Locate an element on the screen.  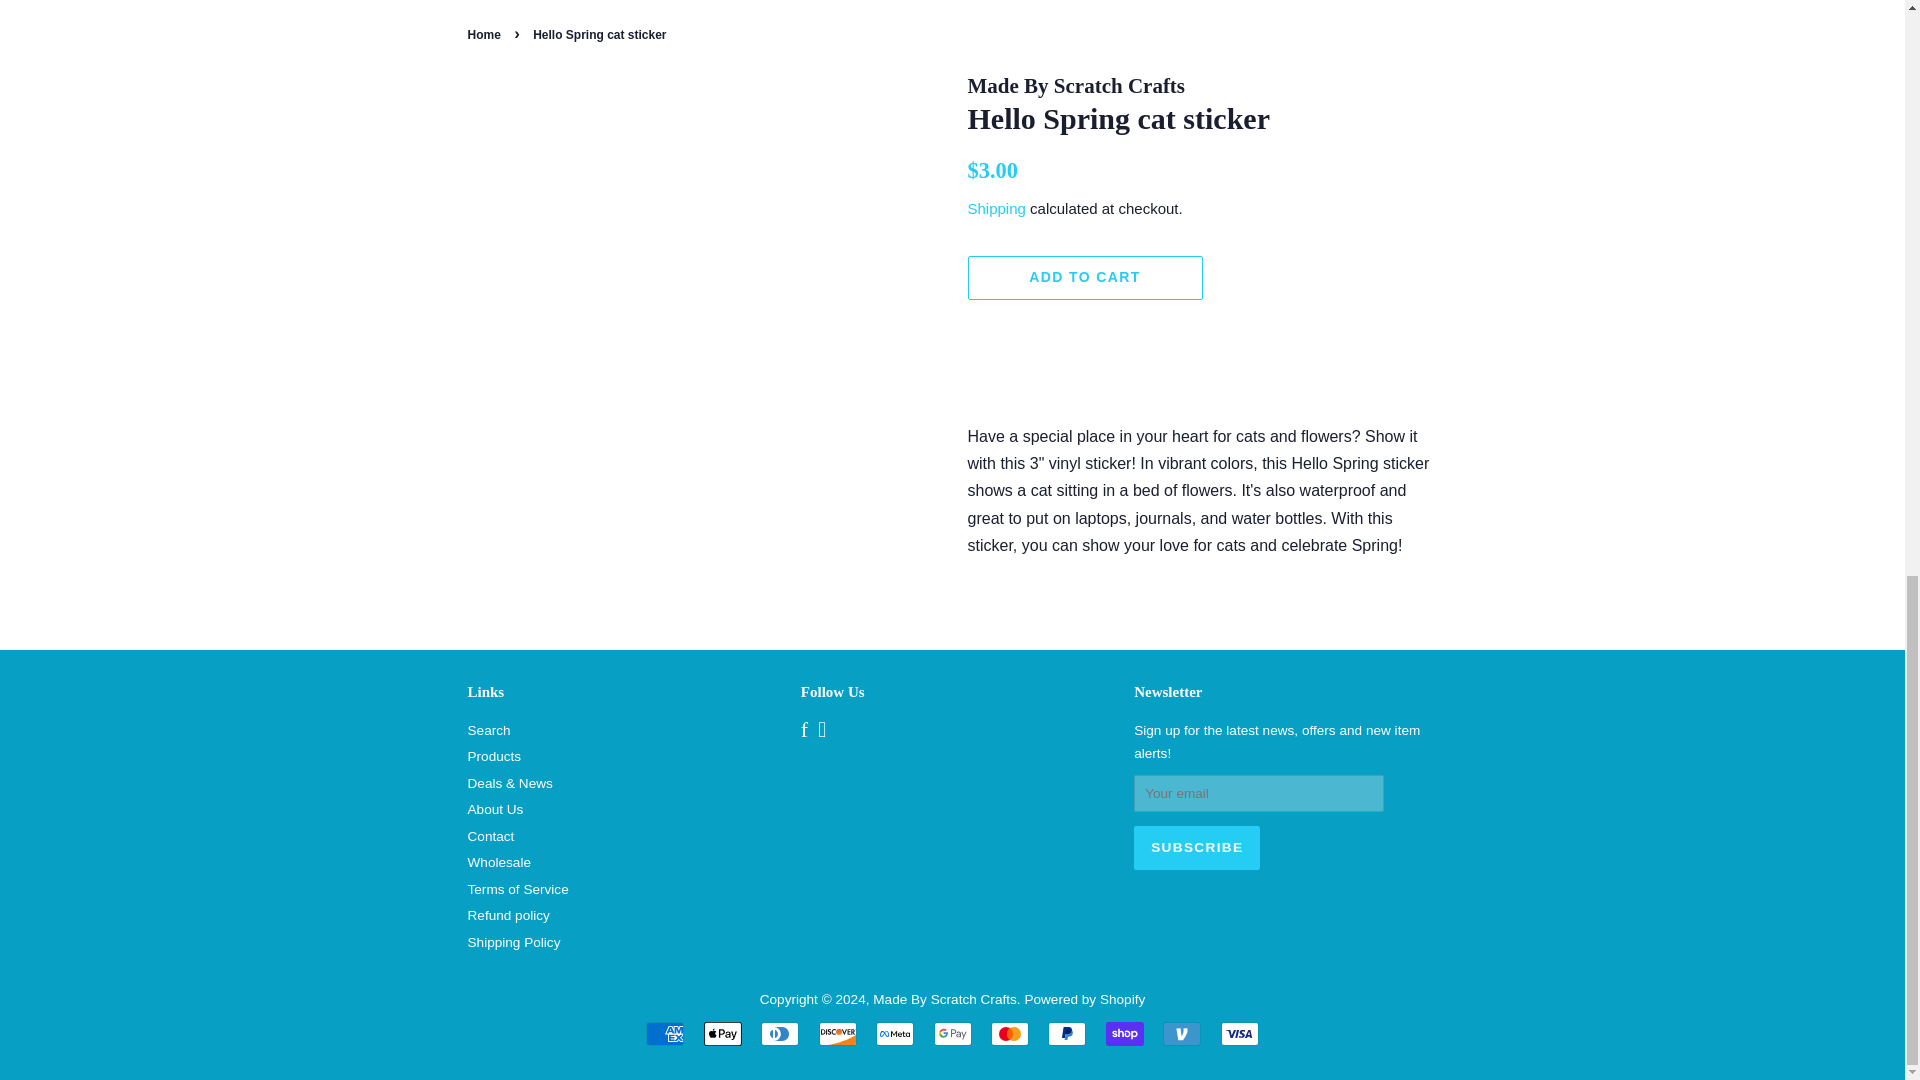
PayPal is located at coordinates (1067, 1034).